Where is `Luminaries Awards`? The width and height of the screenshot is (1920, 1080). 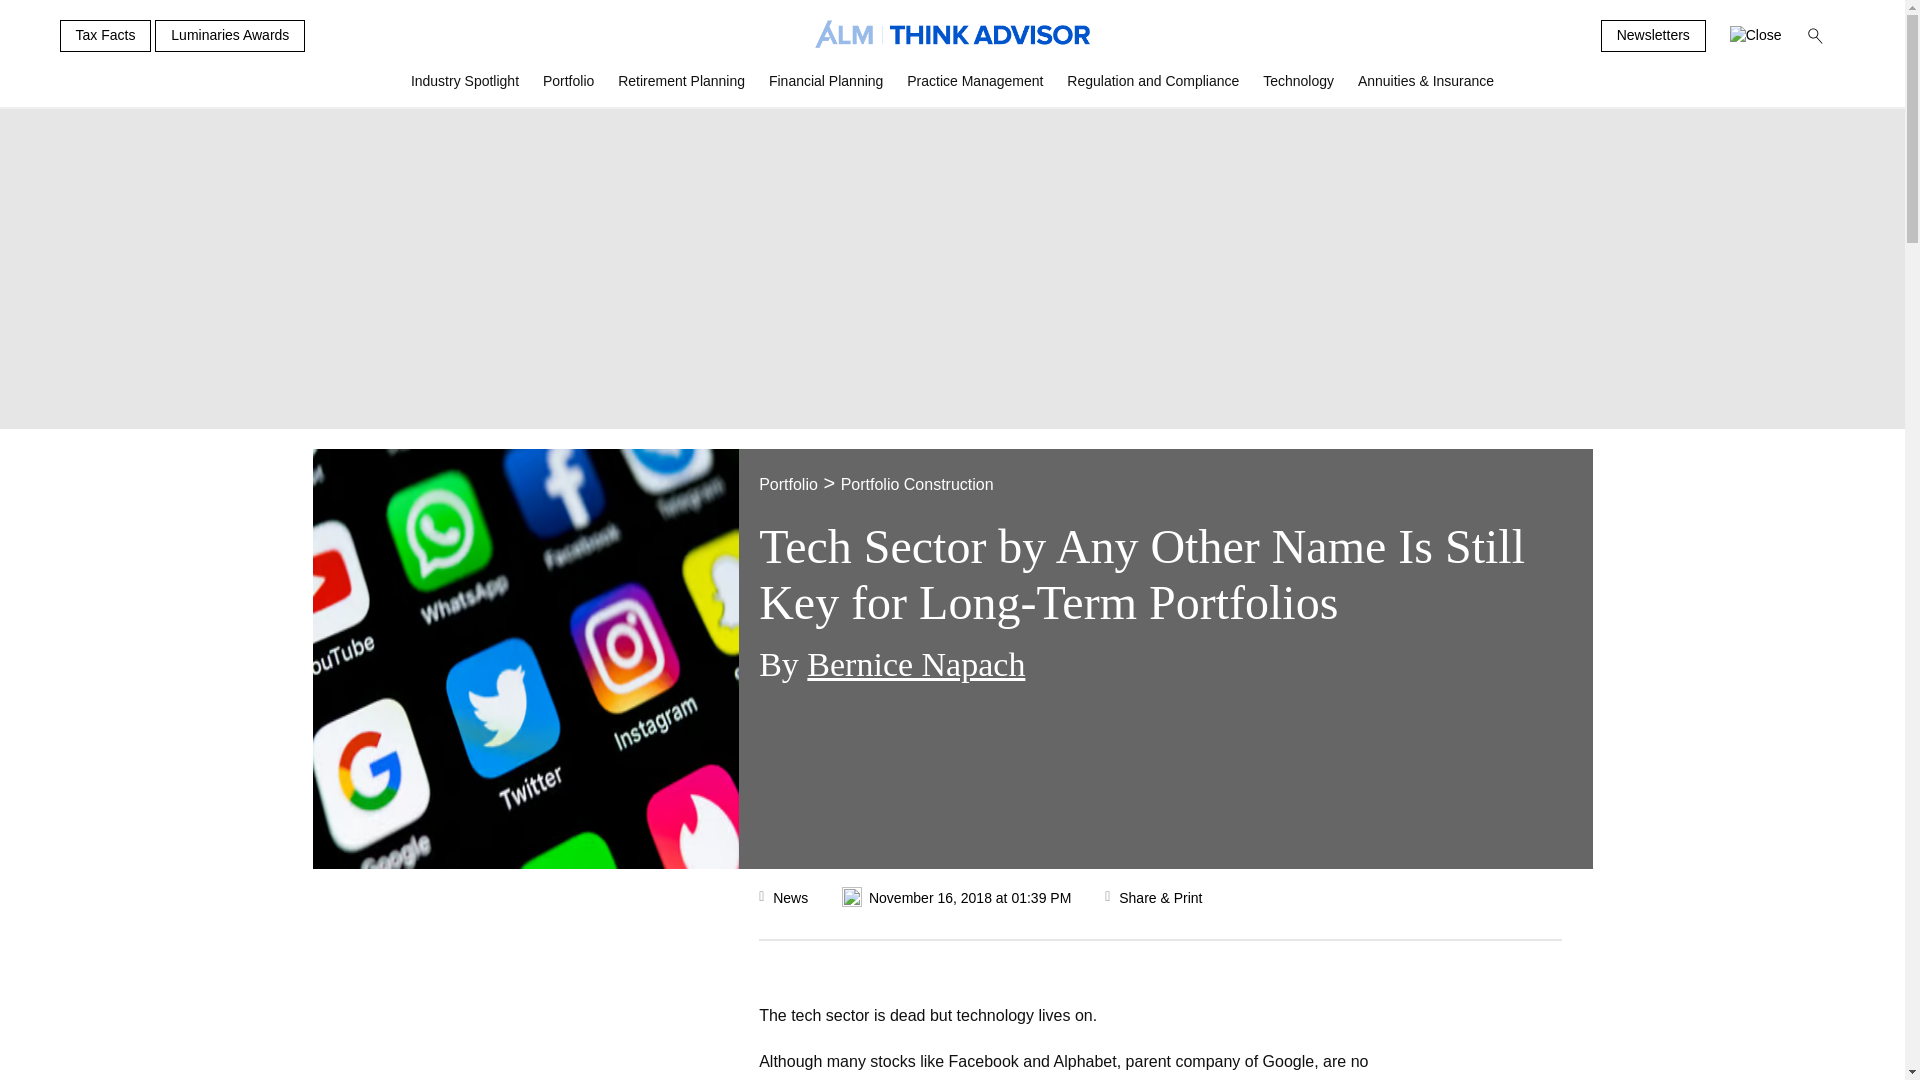
Luminaries Awards is located at coordinates (230, 36).